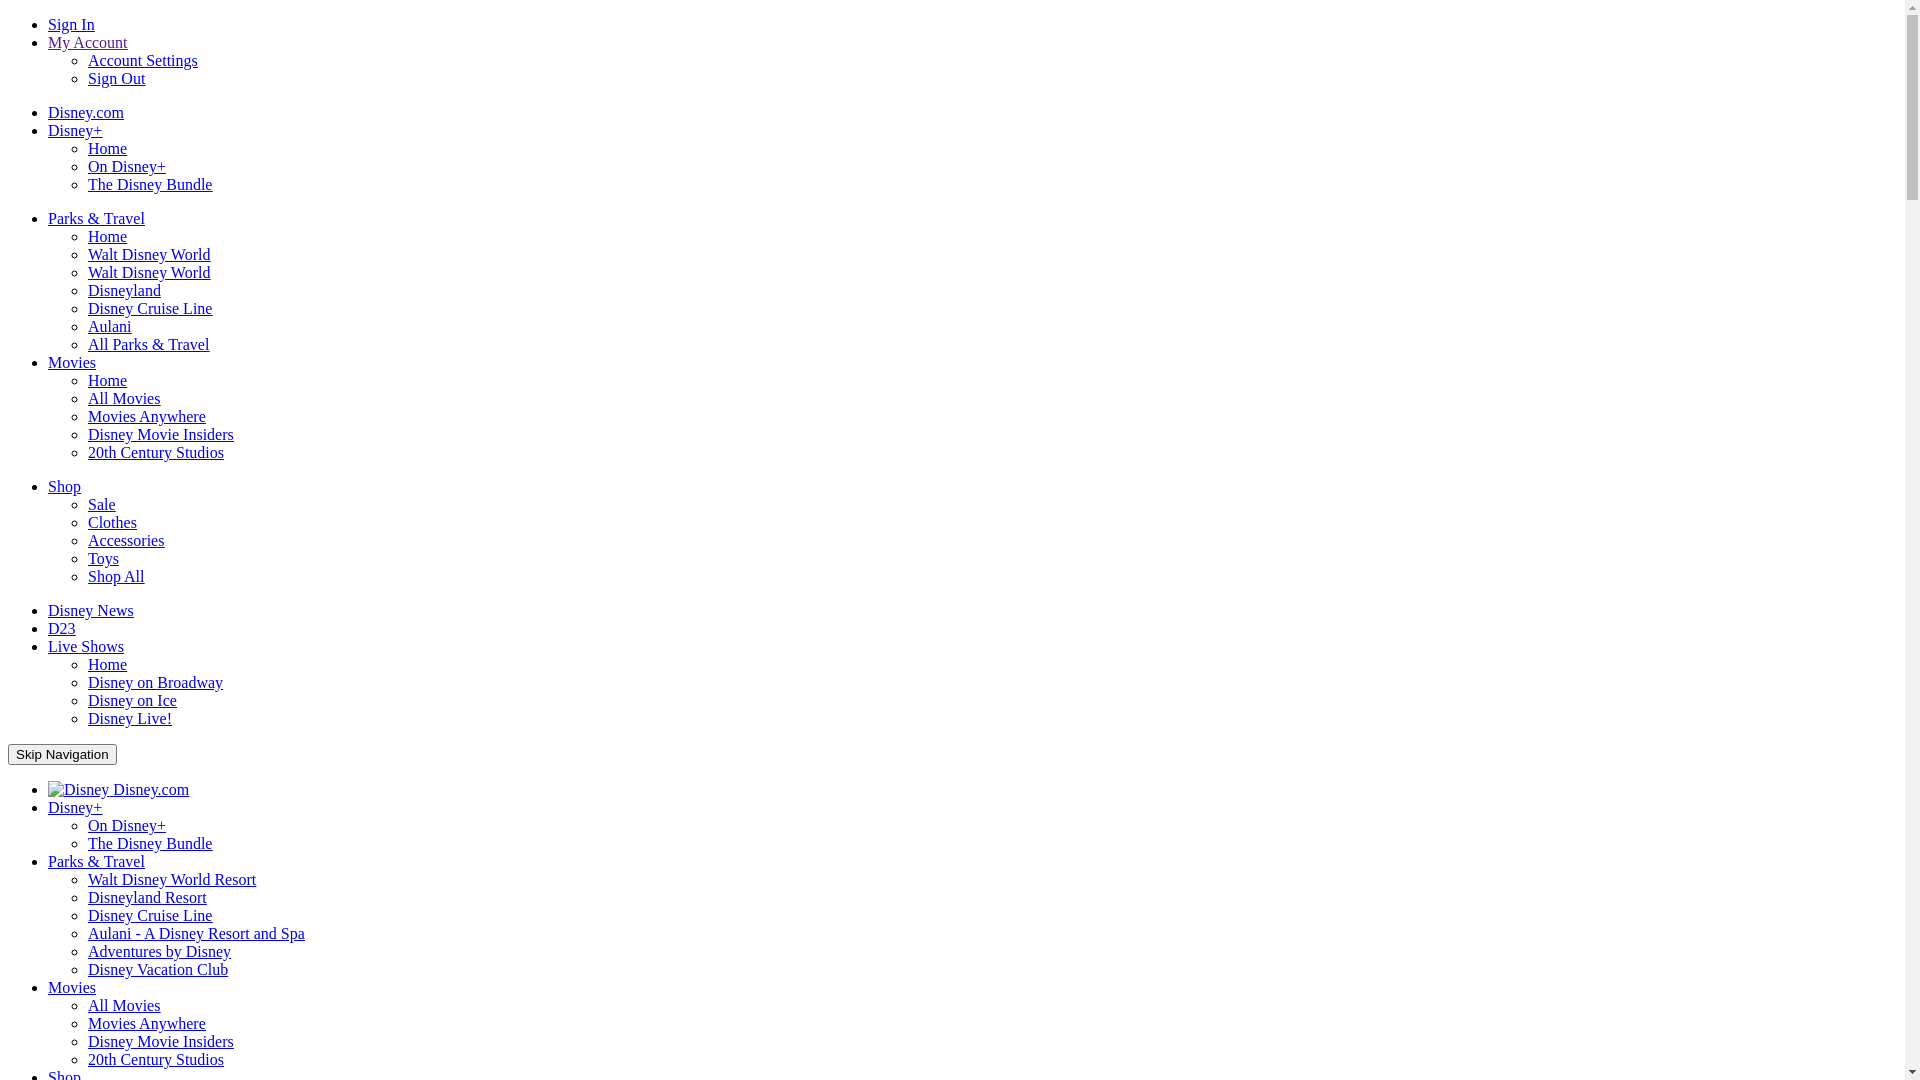 The image size is (1920, 1080). I want to click on Disney on Ice, so click(132, 700).